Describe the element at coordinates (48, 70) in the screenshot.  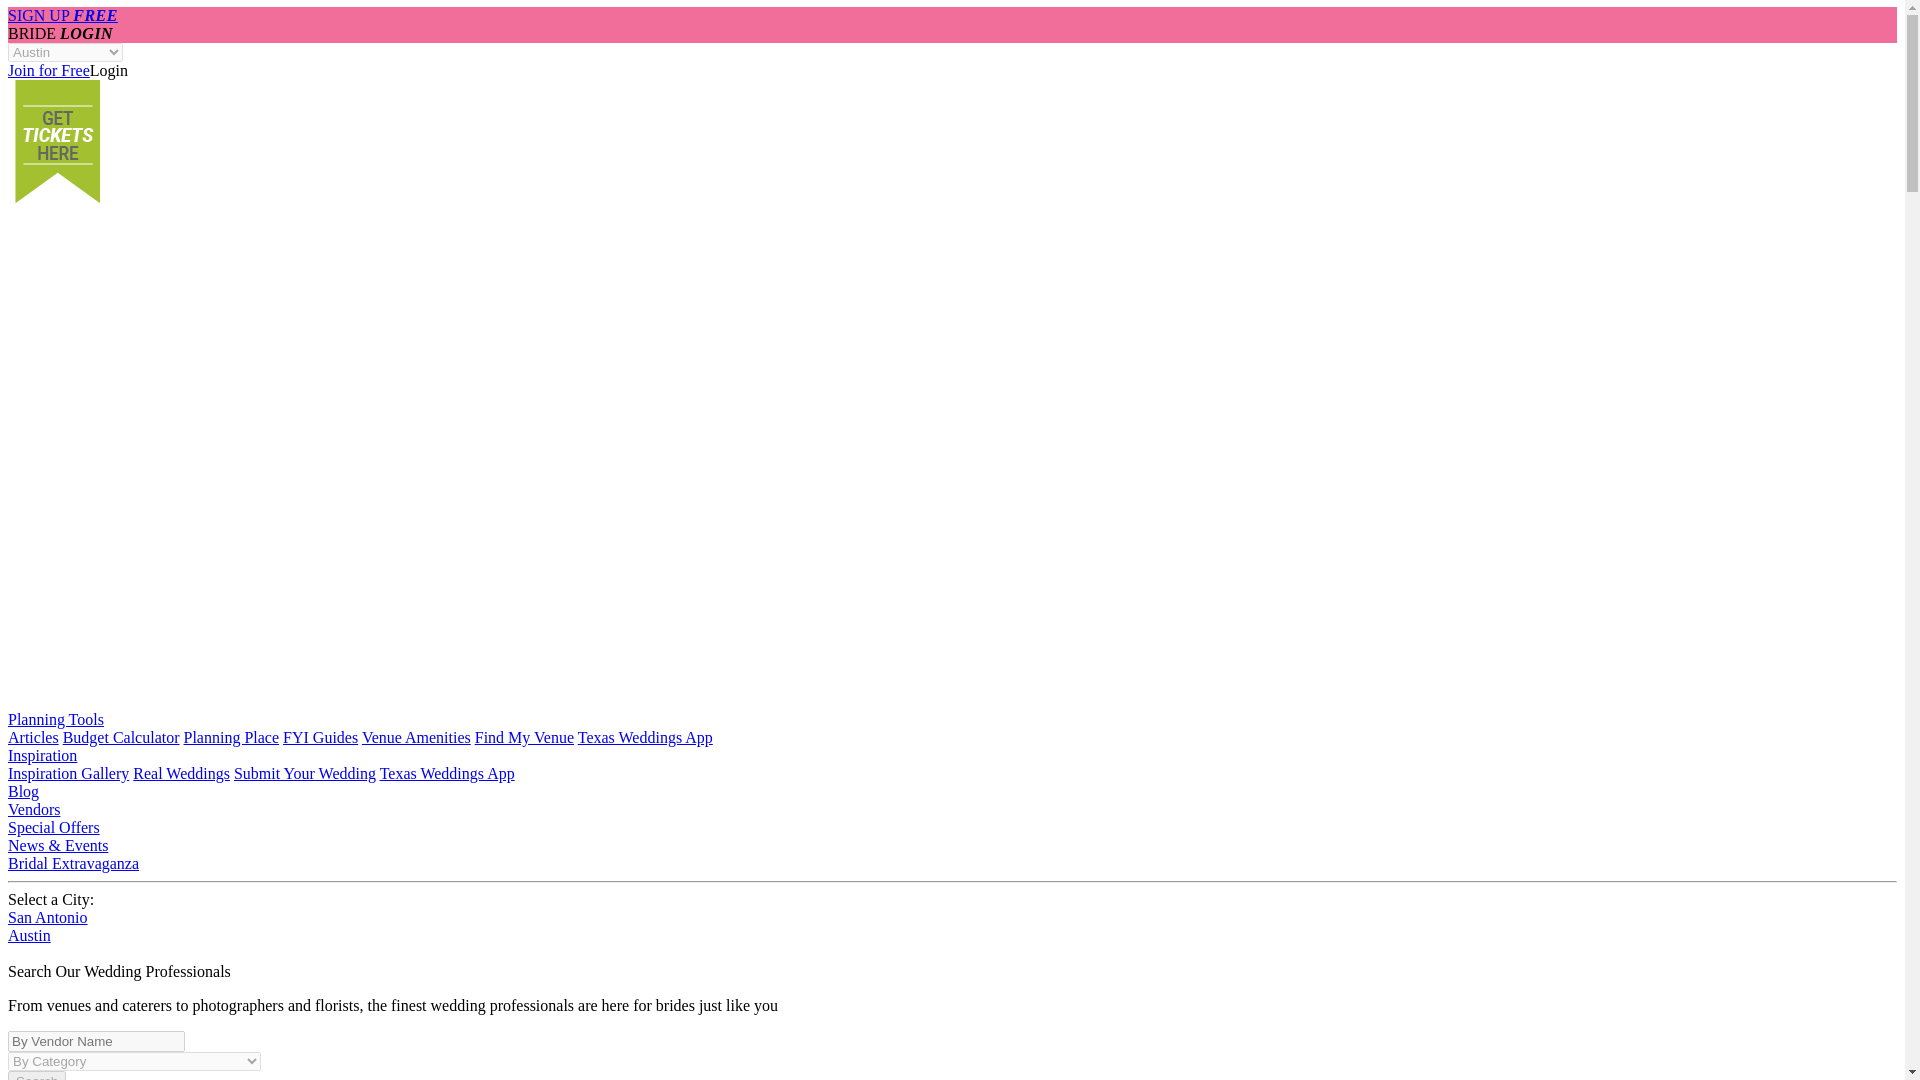
I see `Join for Free` at that location.